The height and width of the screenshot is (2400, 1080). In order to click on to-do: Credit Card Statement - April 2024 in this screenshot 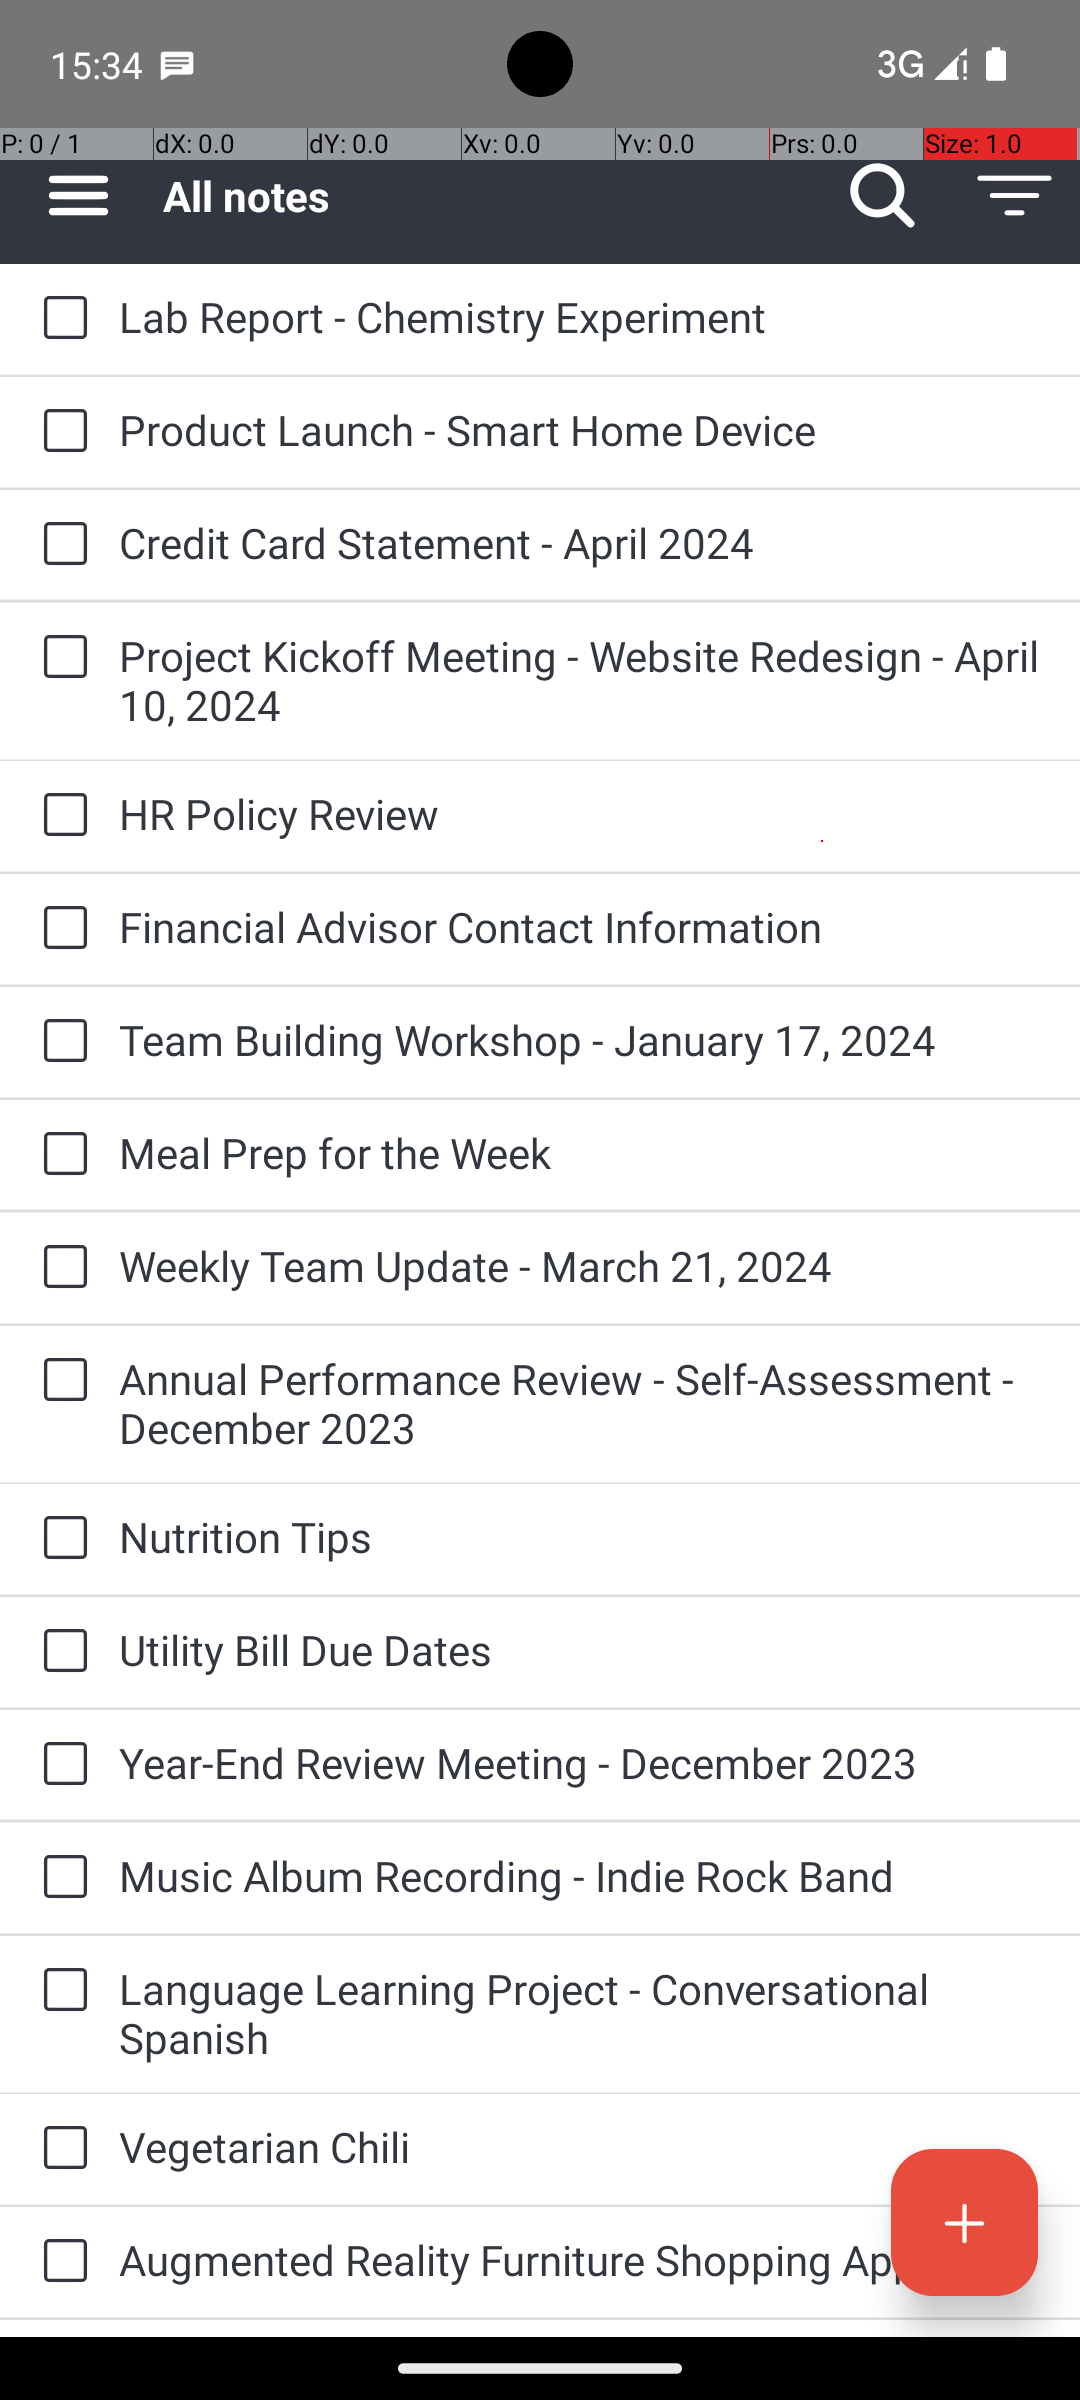, I will do `click(60, 545)`.